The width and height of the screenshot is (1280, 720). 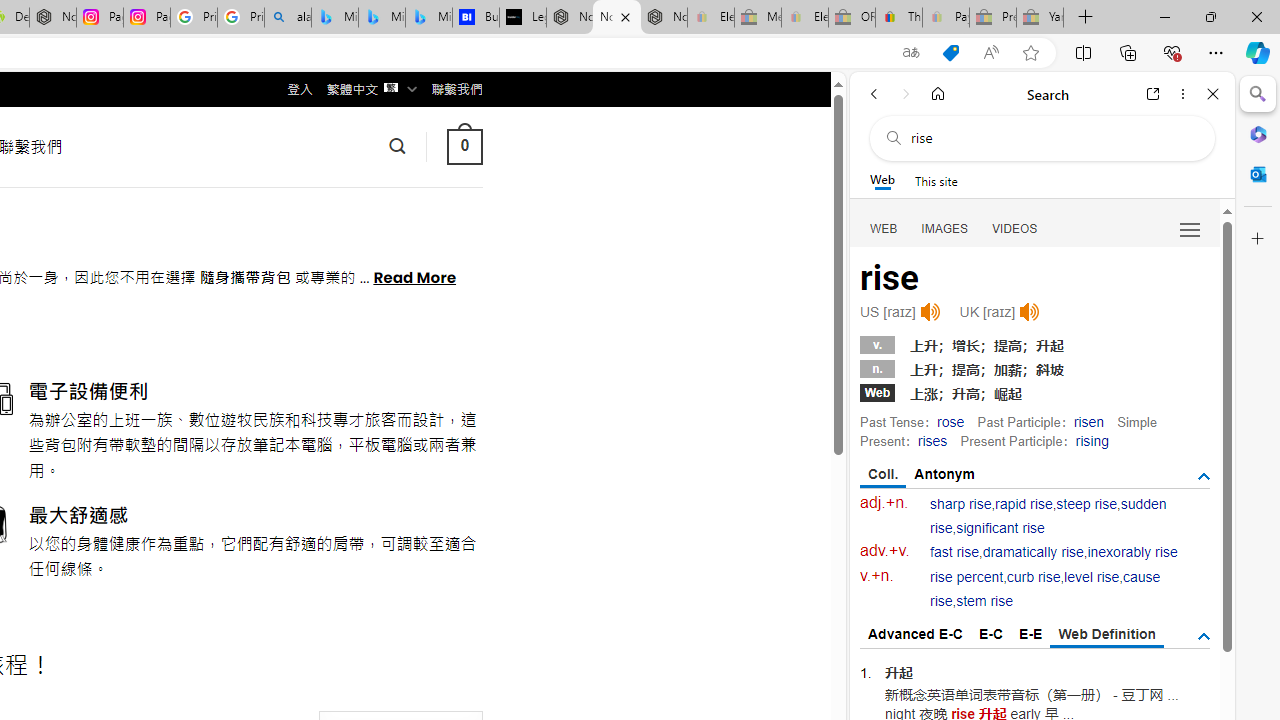 What do you see at coordinates (884, 228) in the screenshot?
I see `WEB` at bounding box center [884, 228].